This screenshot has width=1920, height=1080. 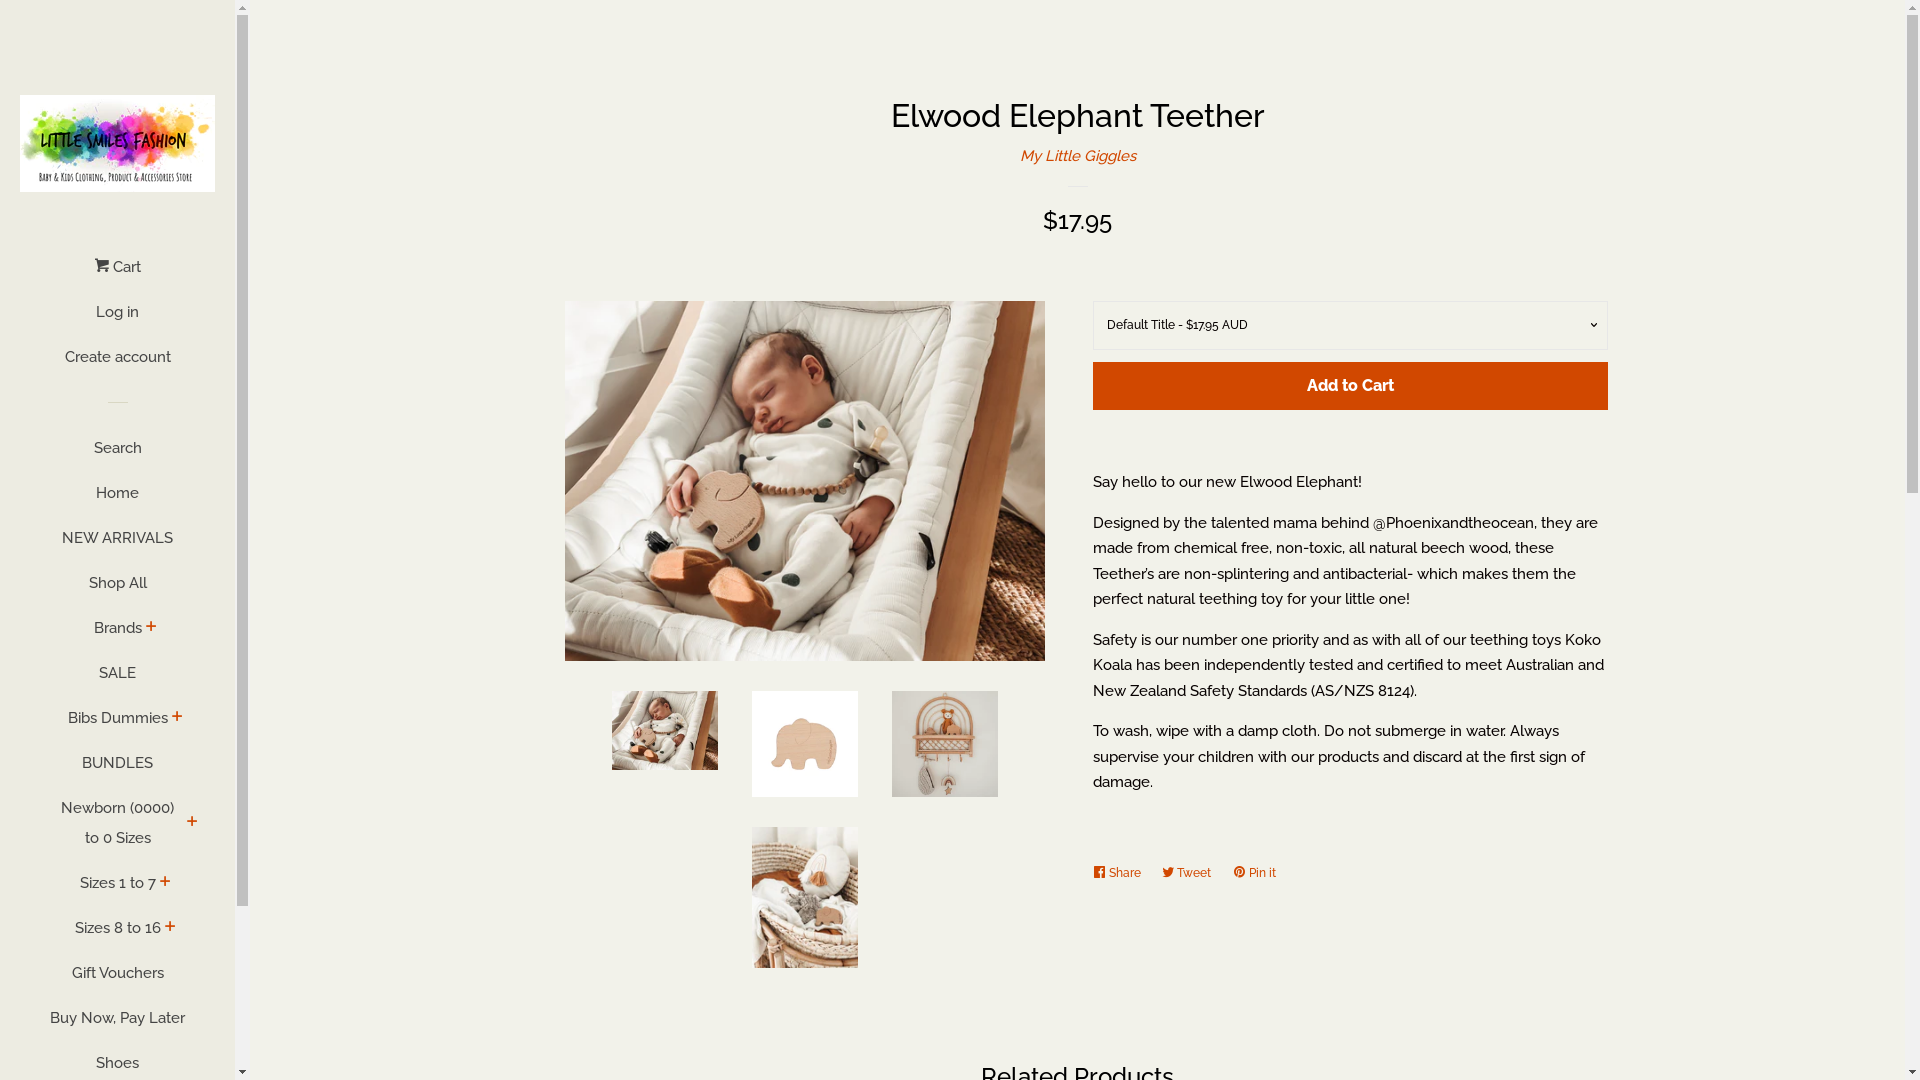 What do you see at coordinates (117, 830) in the screenshot?
I see `Newborn (0000) to 0 Sizes` at bounding box center [117, 830].